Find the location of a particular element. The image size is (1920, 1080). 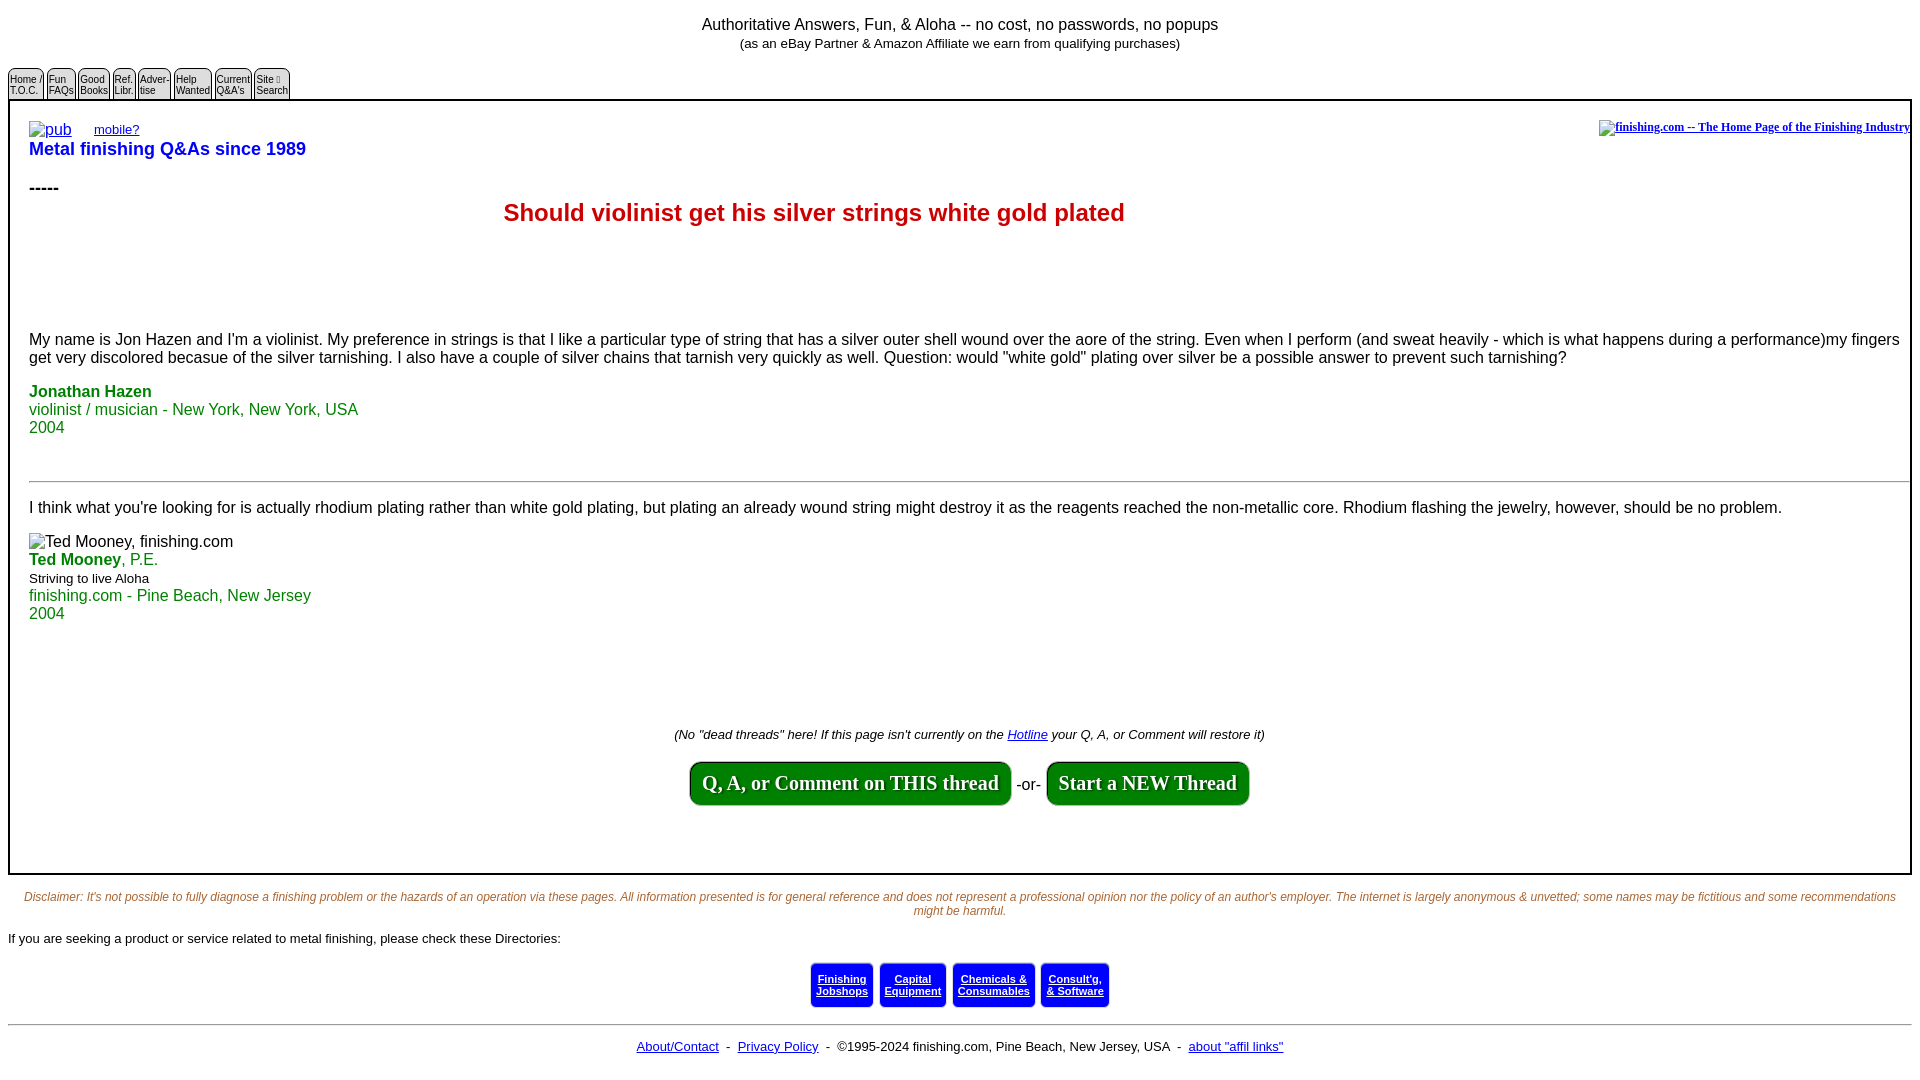

Hotline is located at coordinates (1026, 734).